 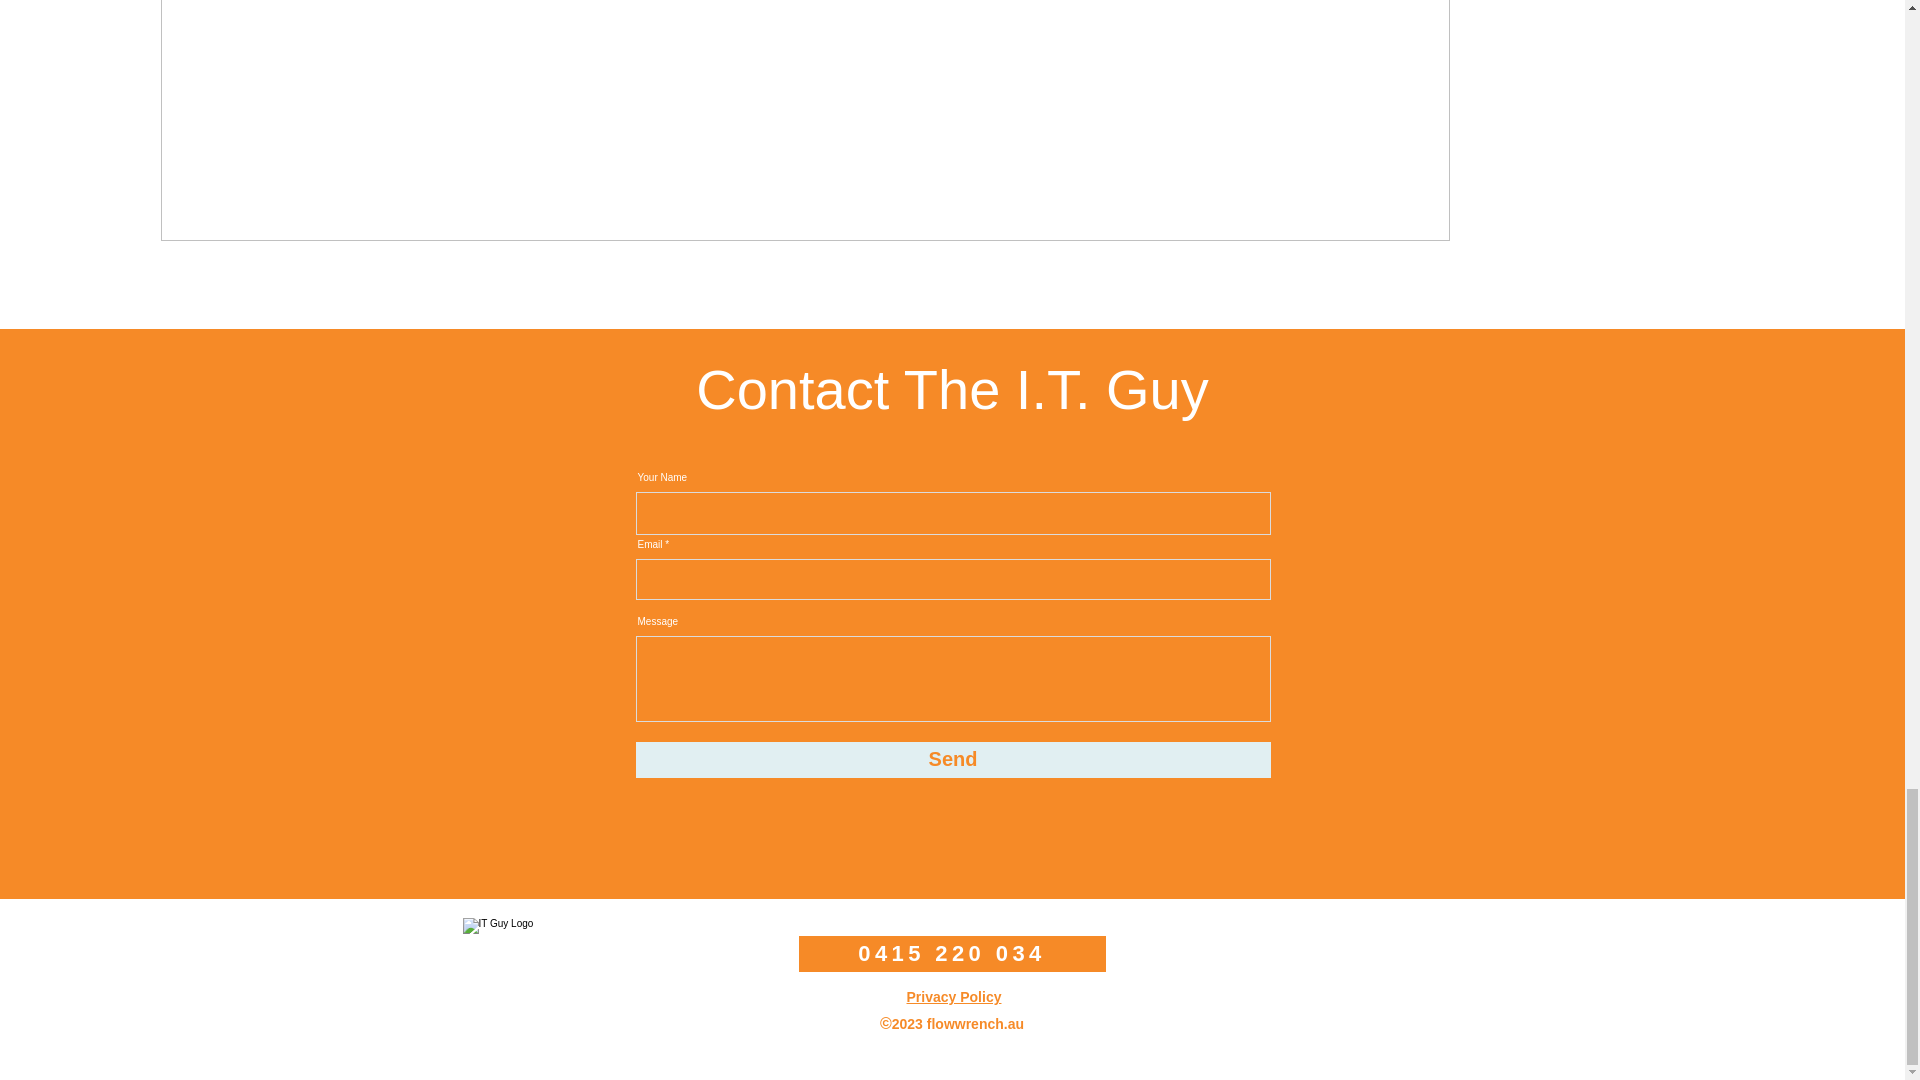 I want to click on Send, so click(x=953, y=759).